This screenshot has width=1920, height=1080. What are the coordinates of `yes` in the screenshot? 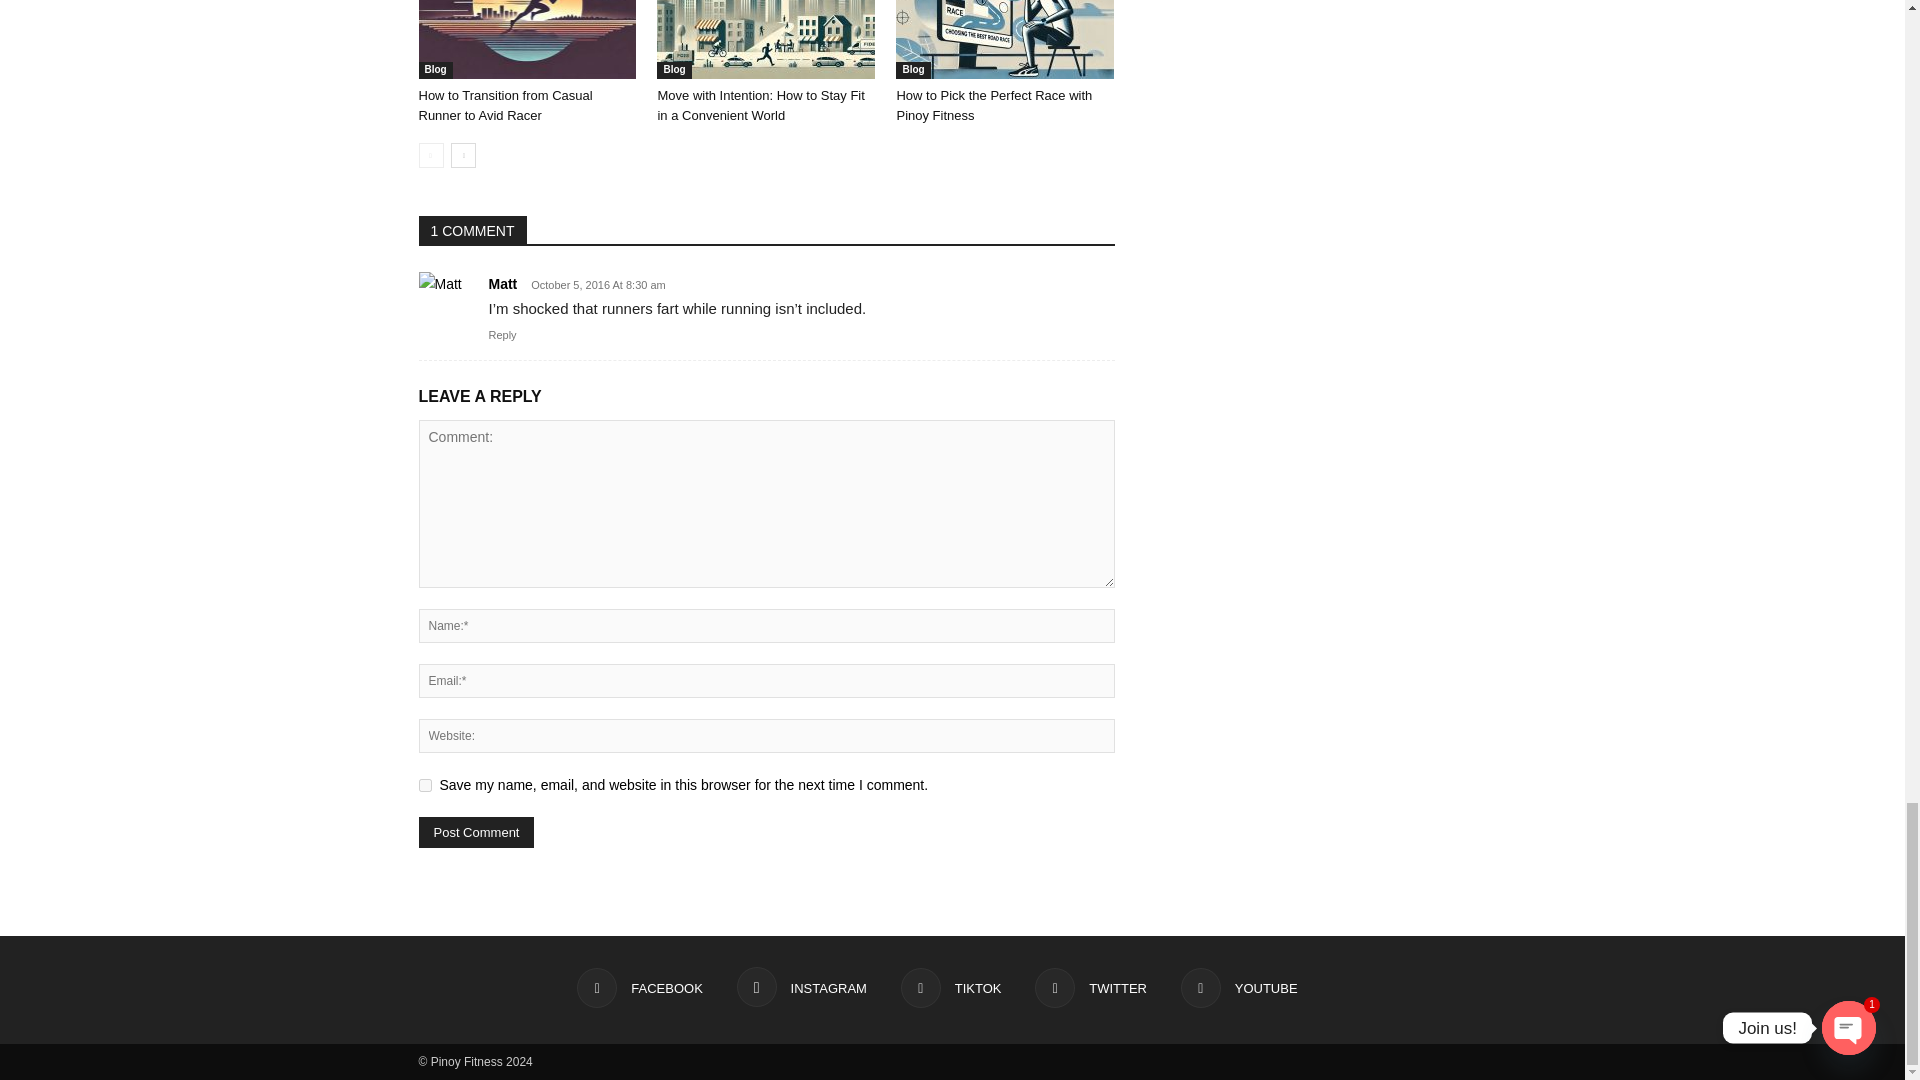 It's located at (424, 784).